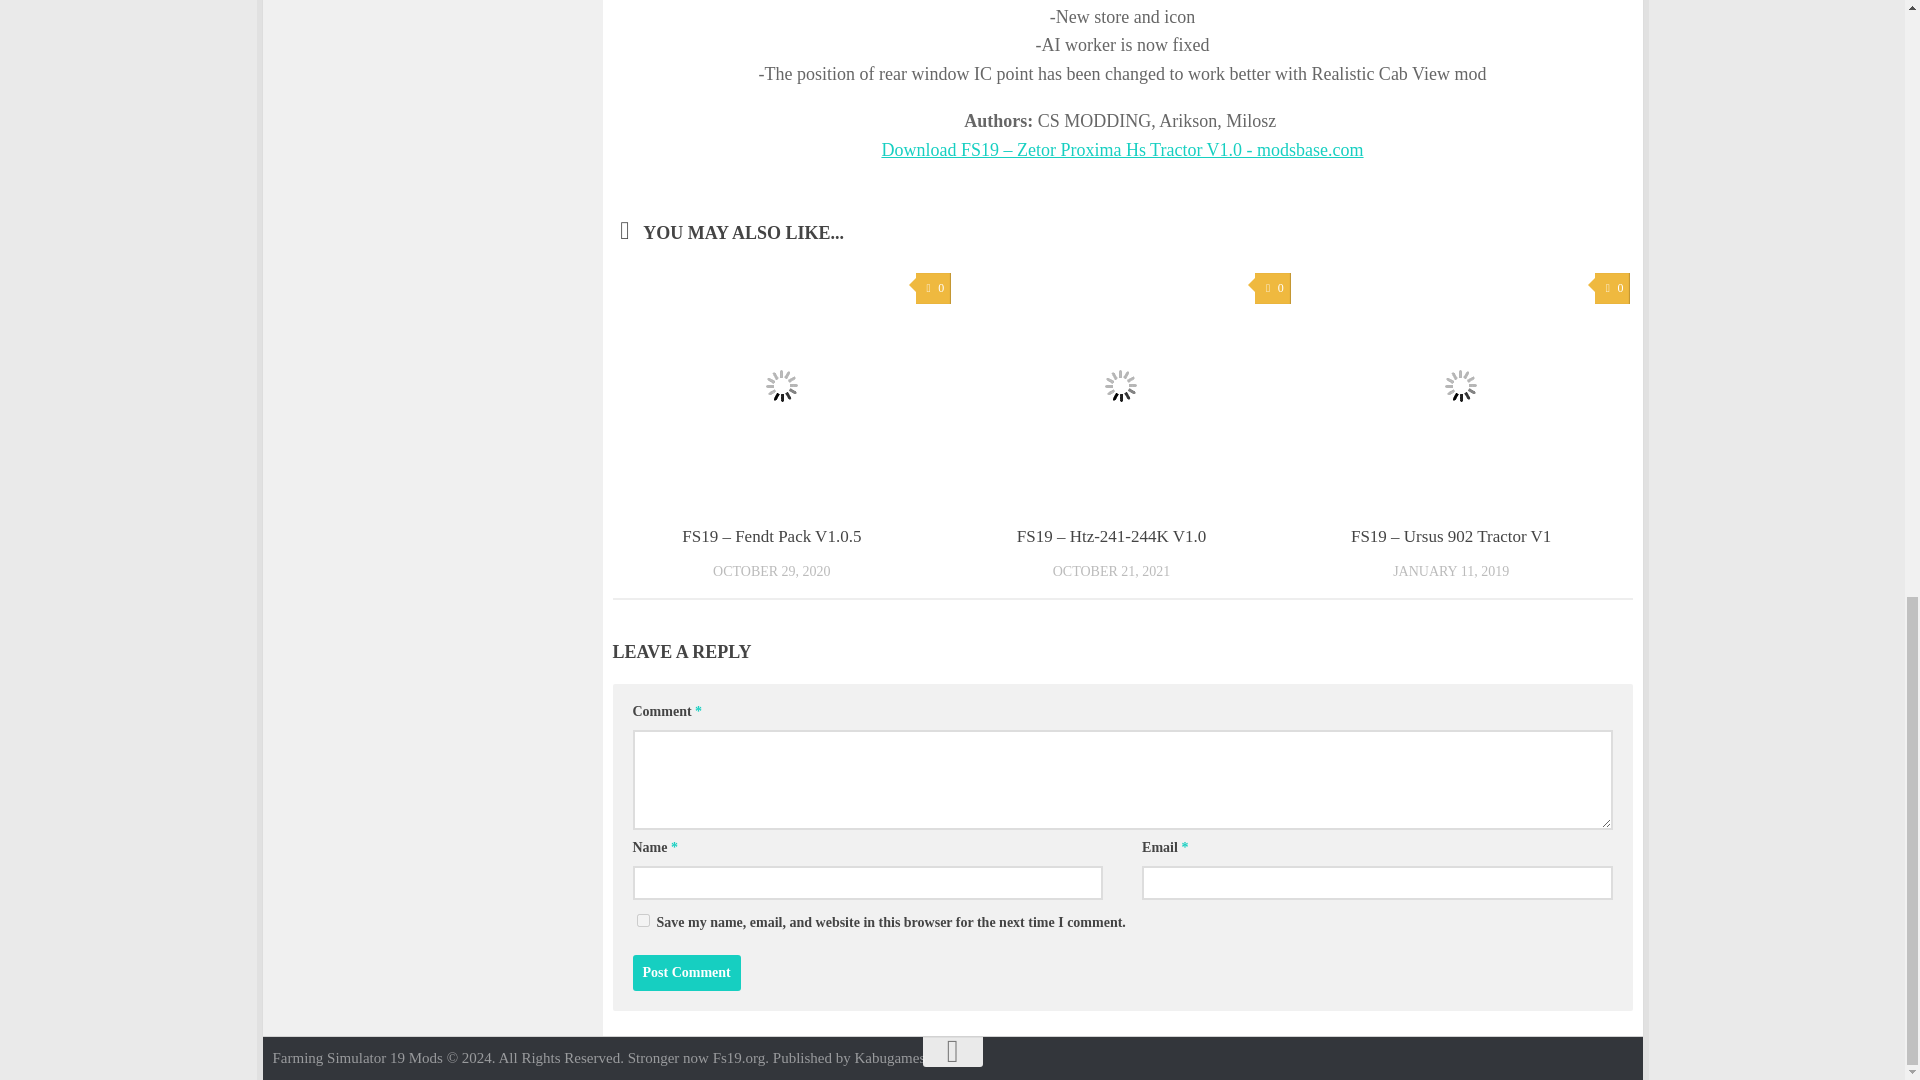 Image resolution: width=1920 pixels, height=1080 pixels. I want to click on yes, so click(642, 920).